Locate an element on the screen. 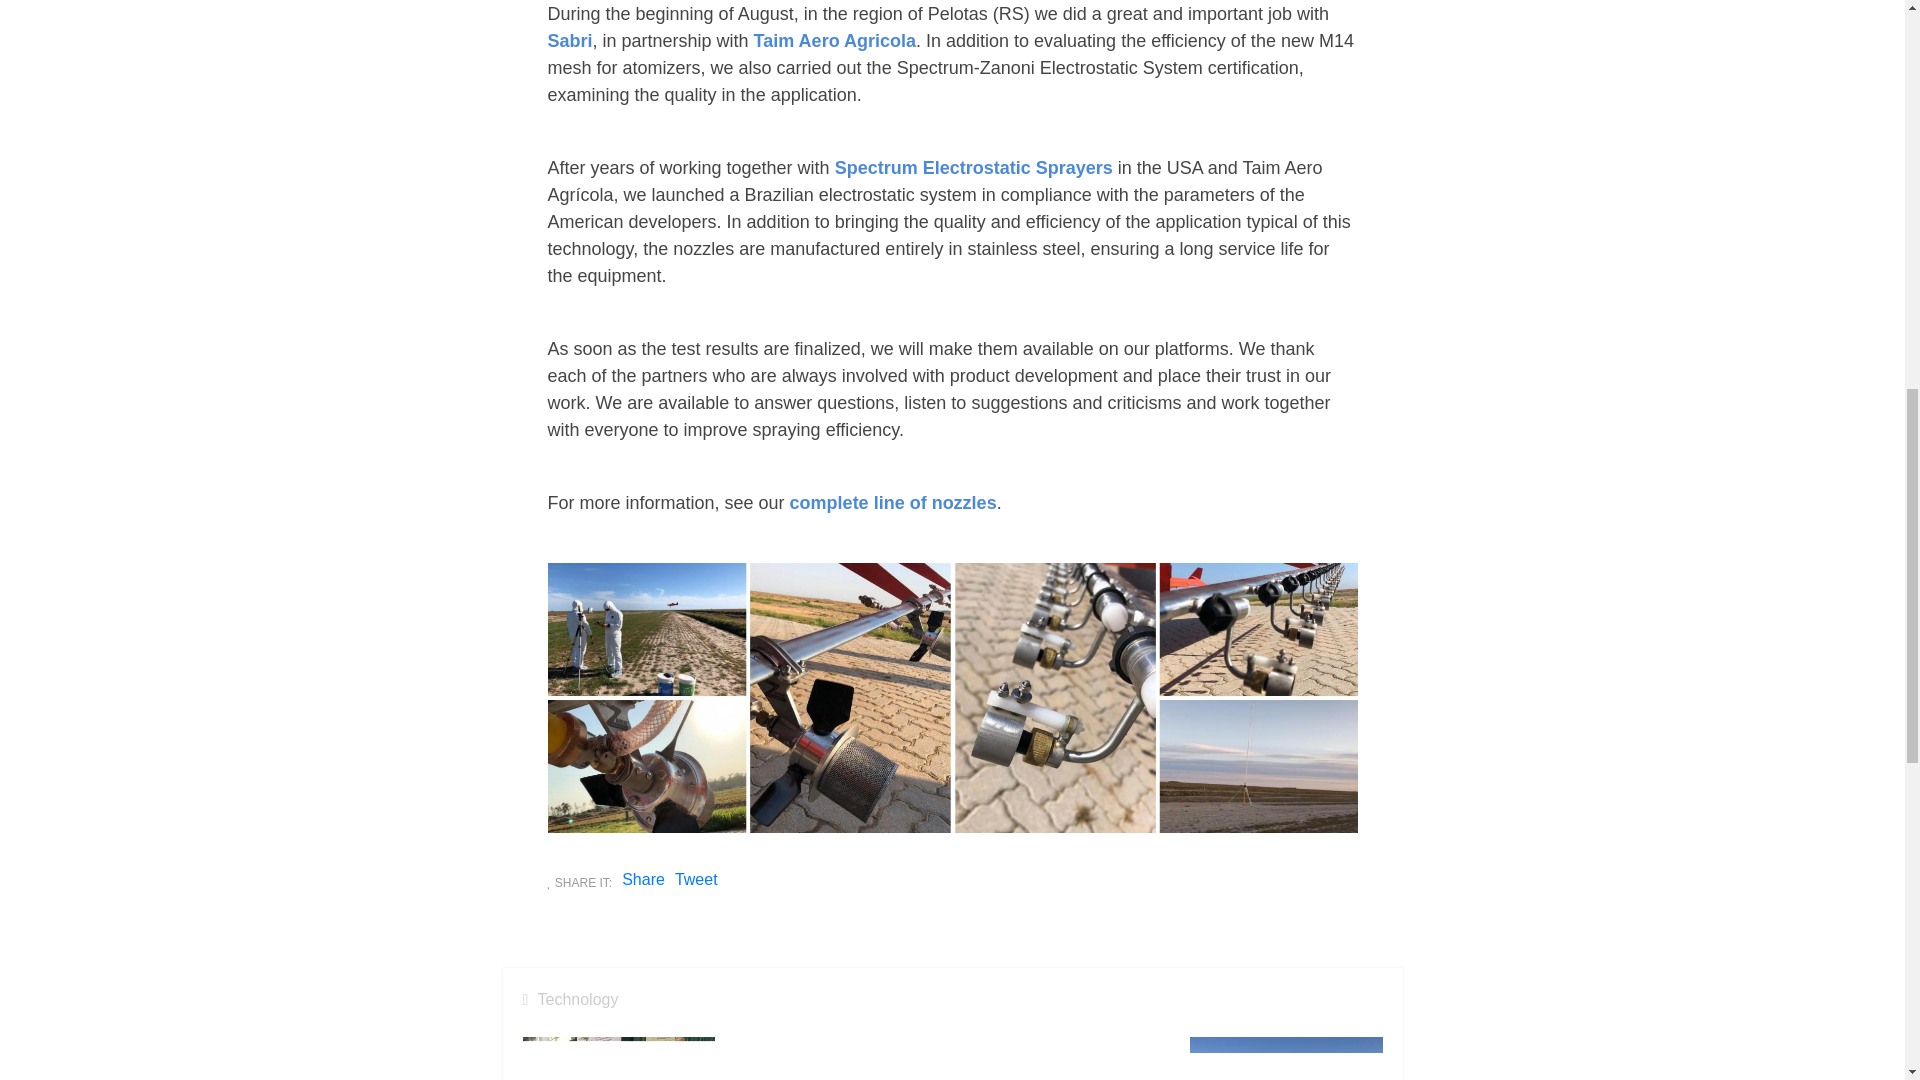  Zanoni attended the NAAA 2020 Convention is located at coordinates (618, 1058).